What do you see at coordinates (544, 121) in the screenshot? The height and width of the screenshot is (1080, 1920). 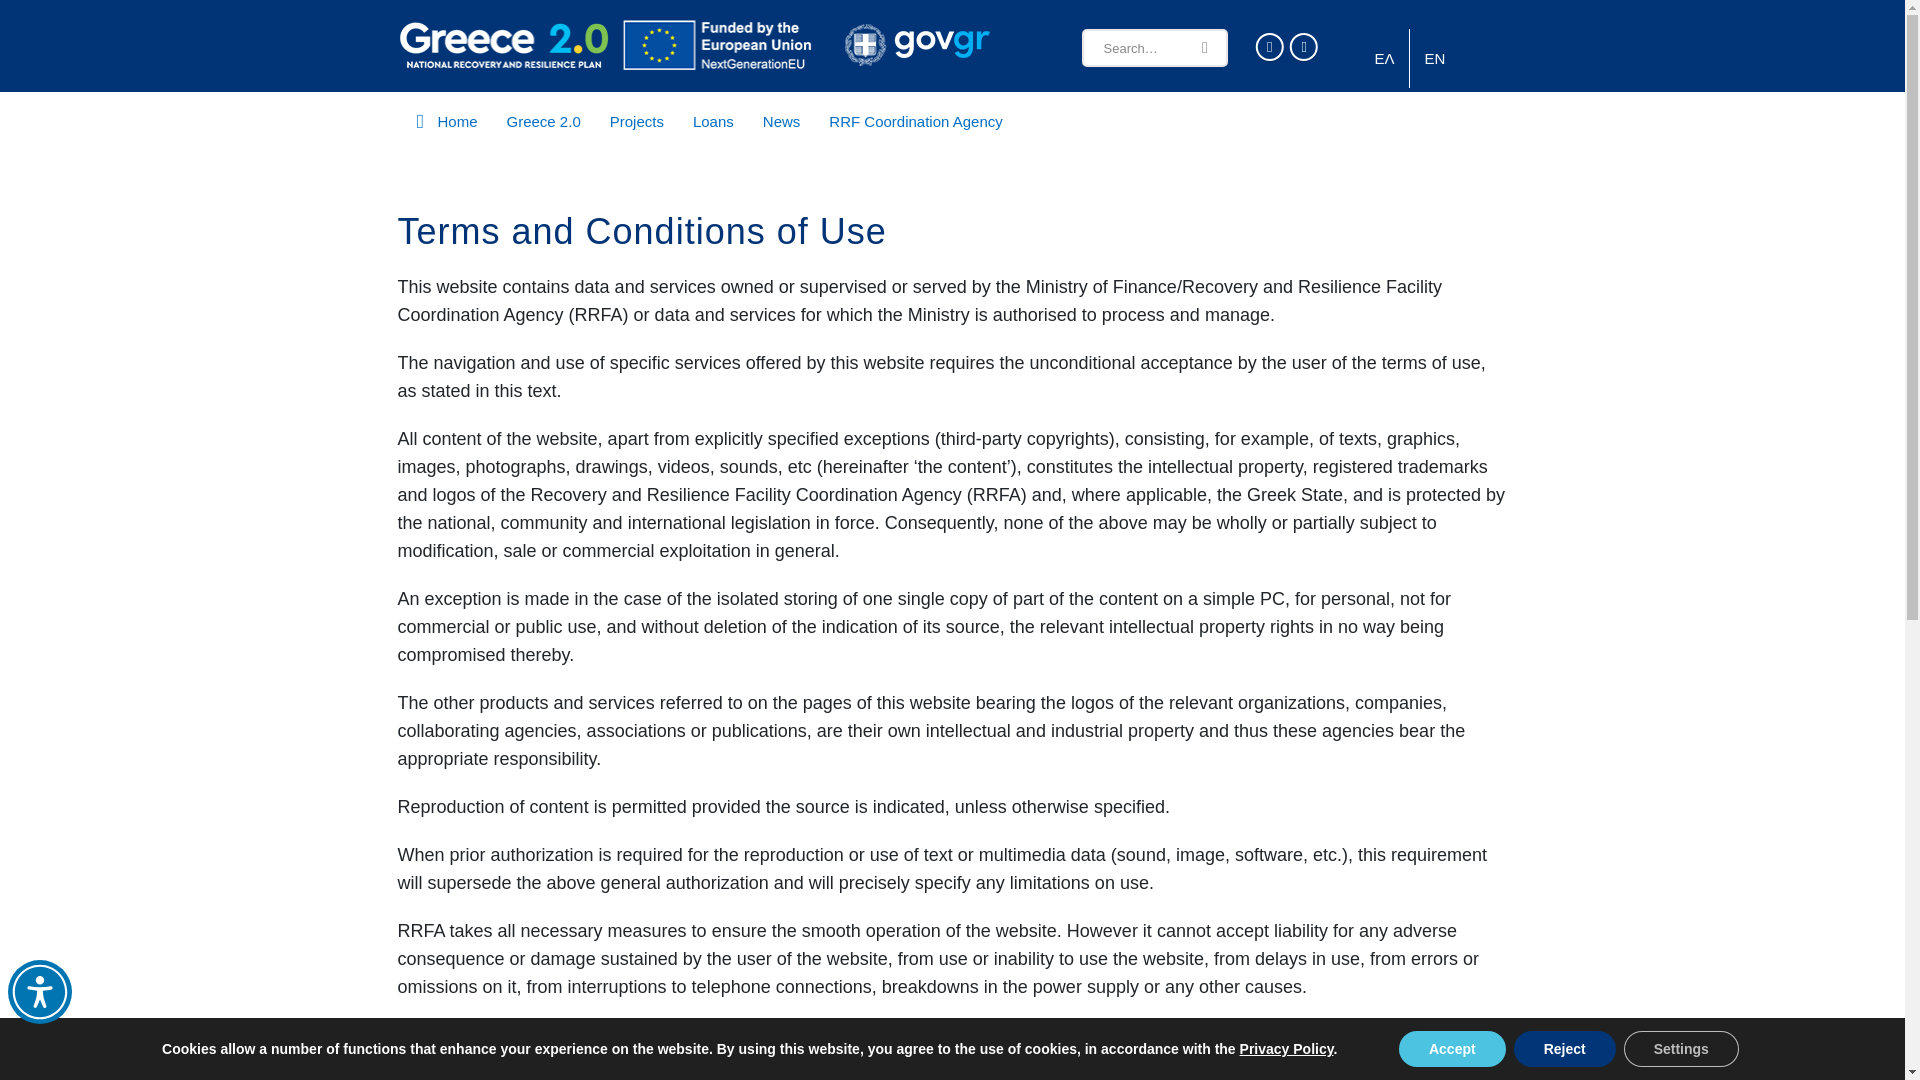 I see `Greece 2.0` at bounding box center [544, 121].